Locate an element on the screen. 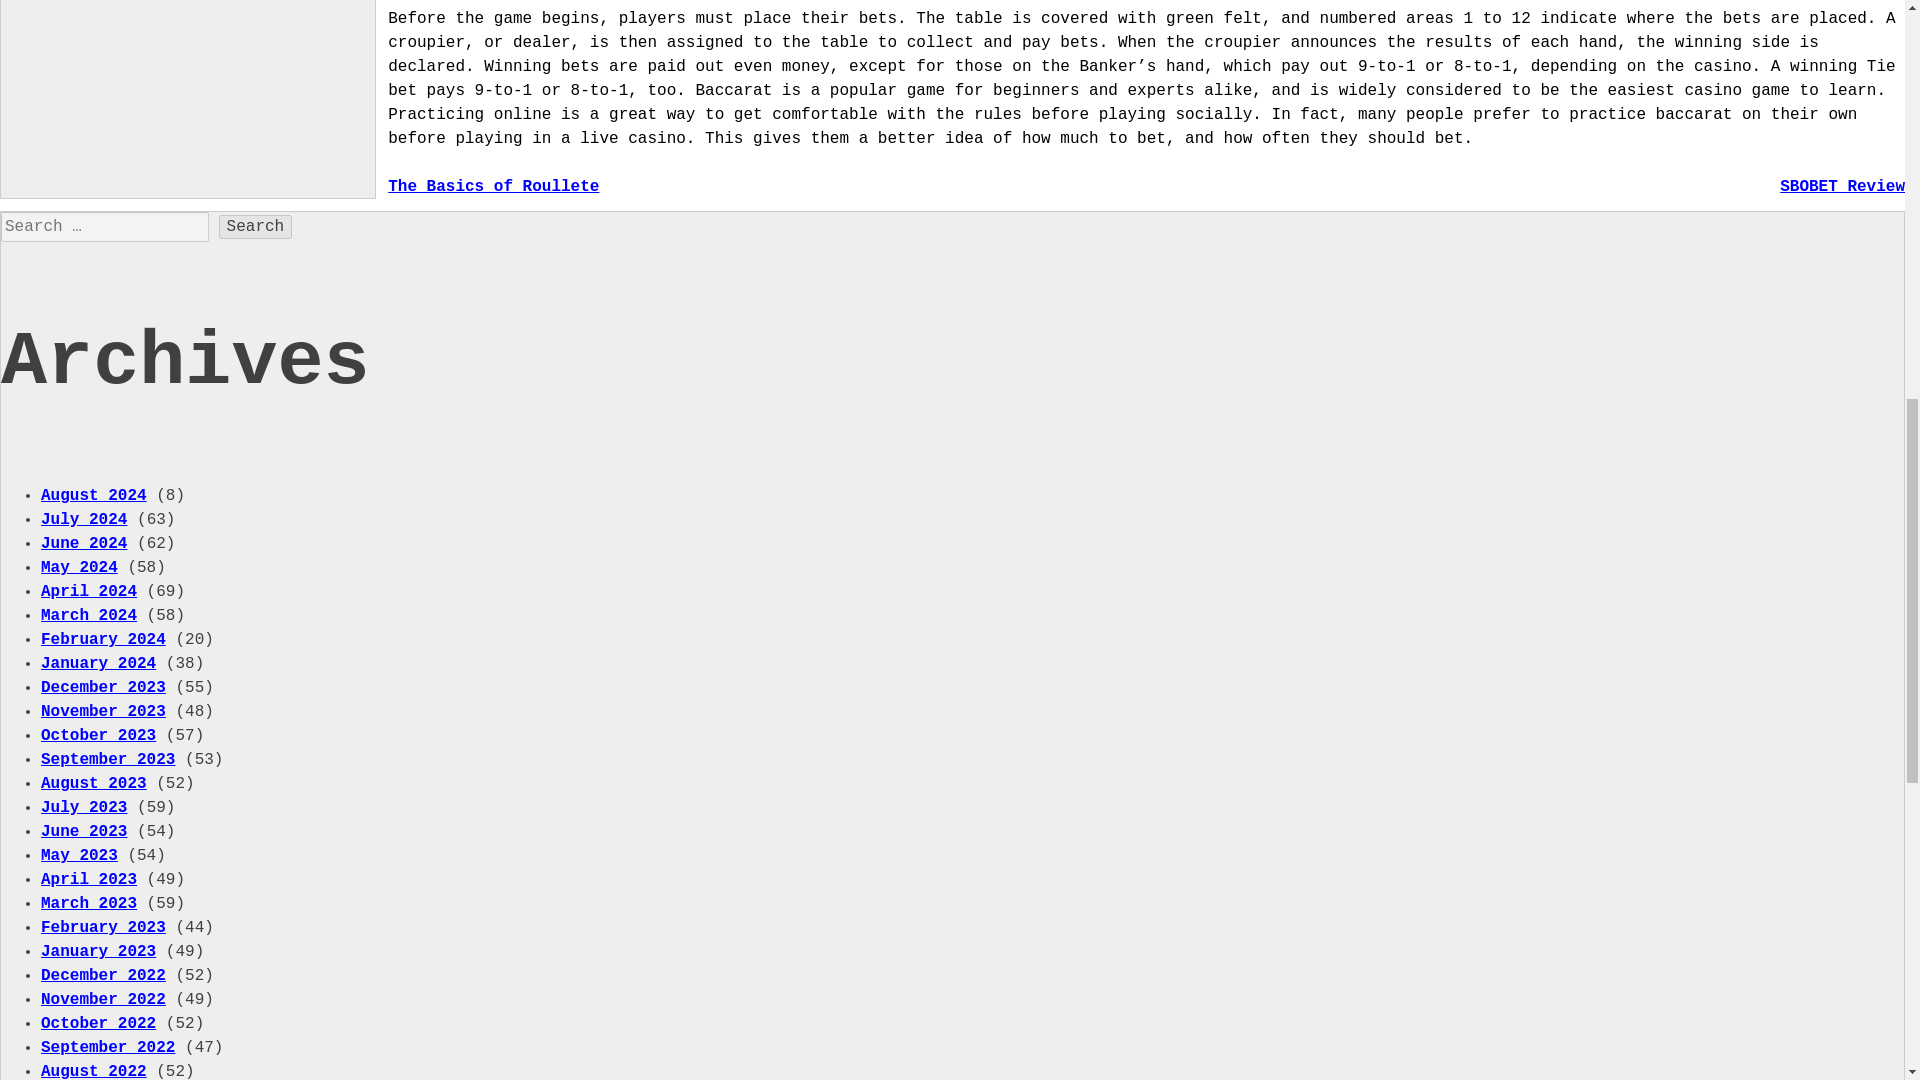  January 2023 is located at coordinates (98, 952).